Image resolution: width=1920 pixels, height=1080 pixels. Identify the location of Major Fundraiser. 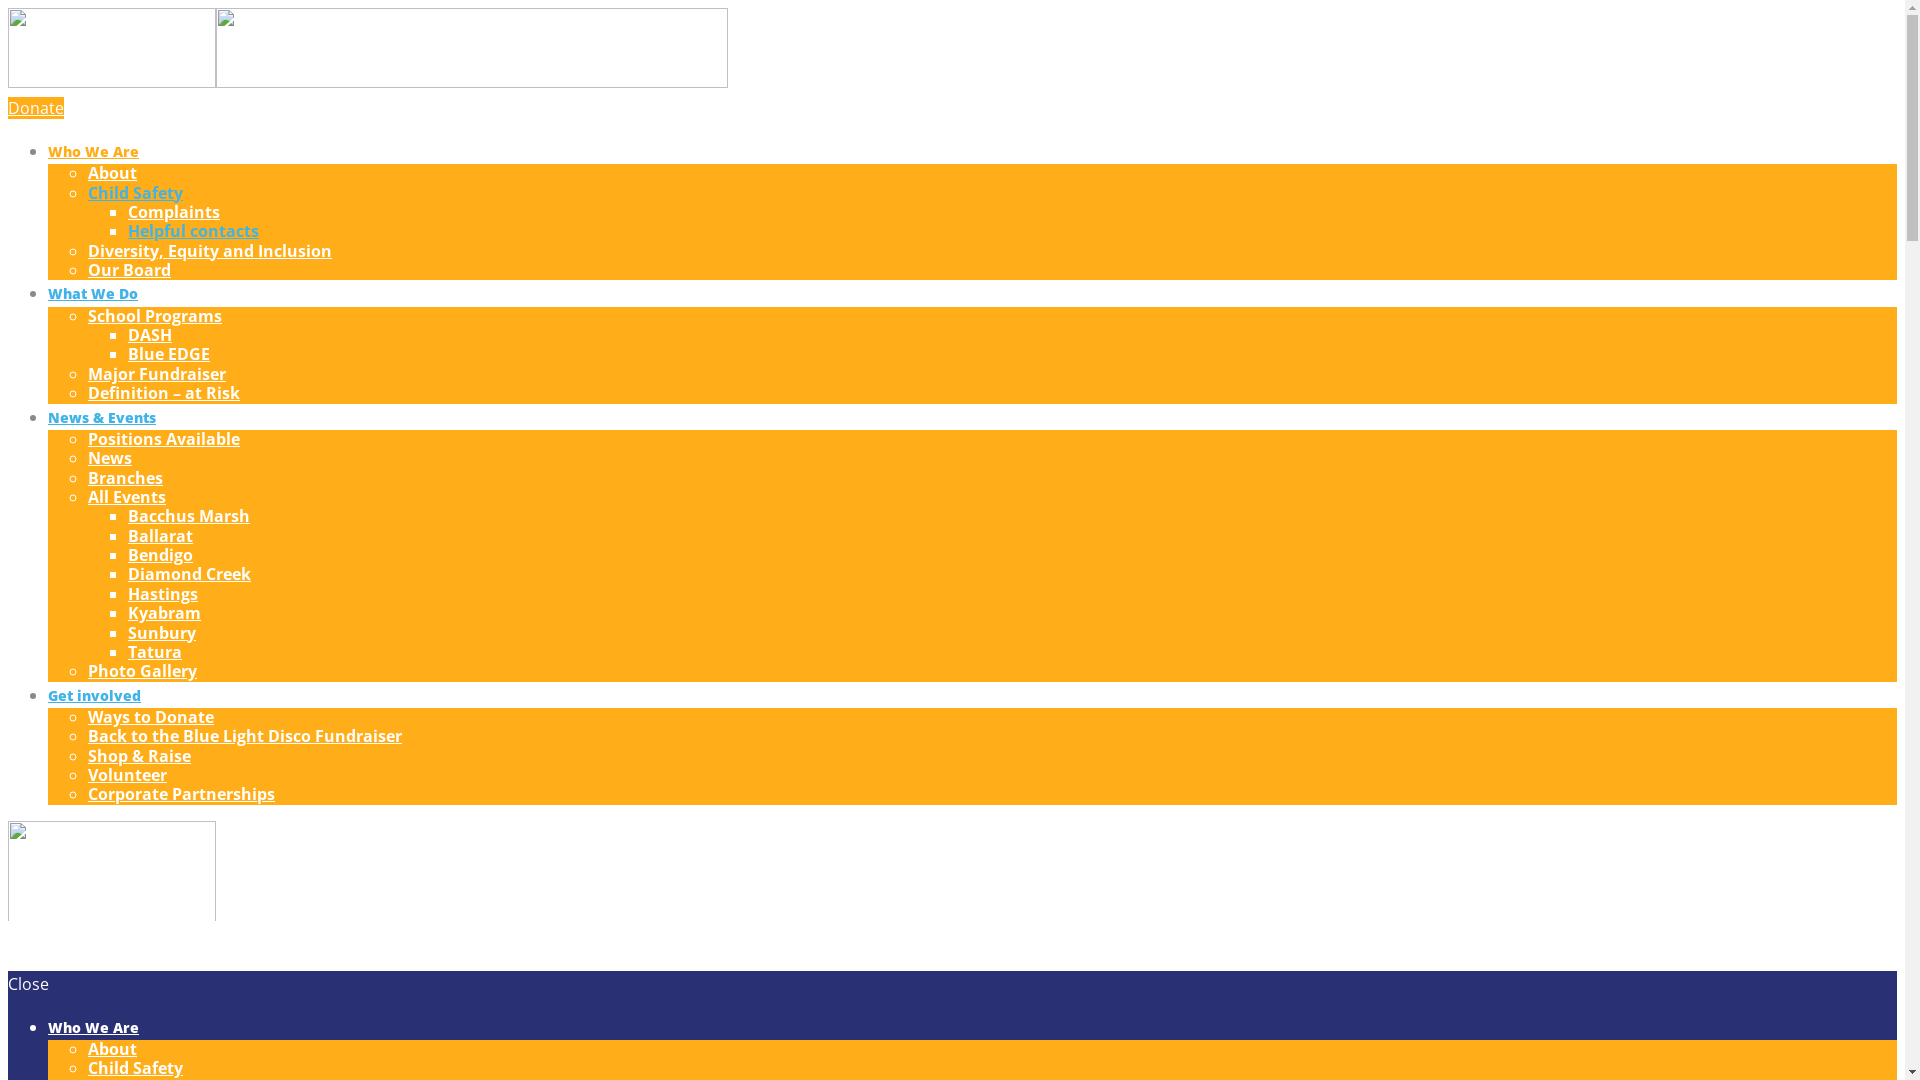
(157, 374).